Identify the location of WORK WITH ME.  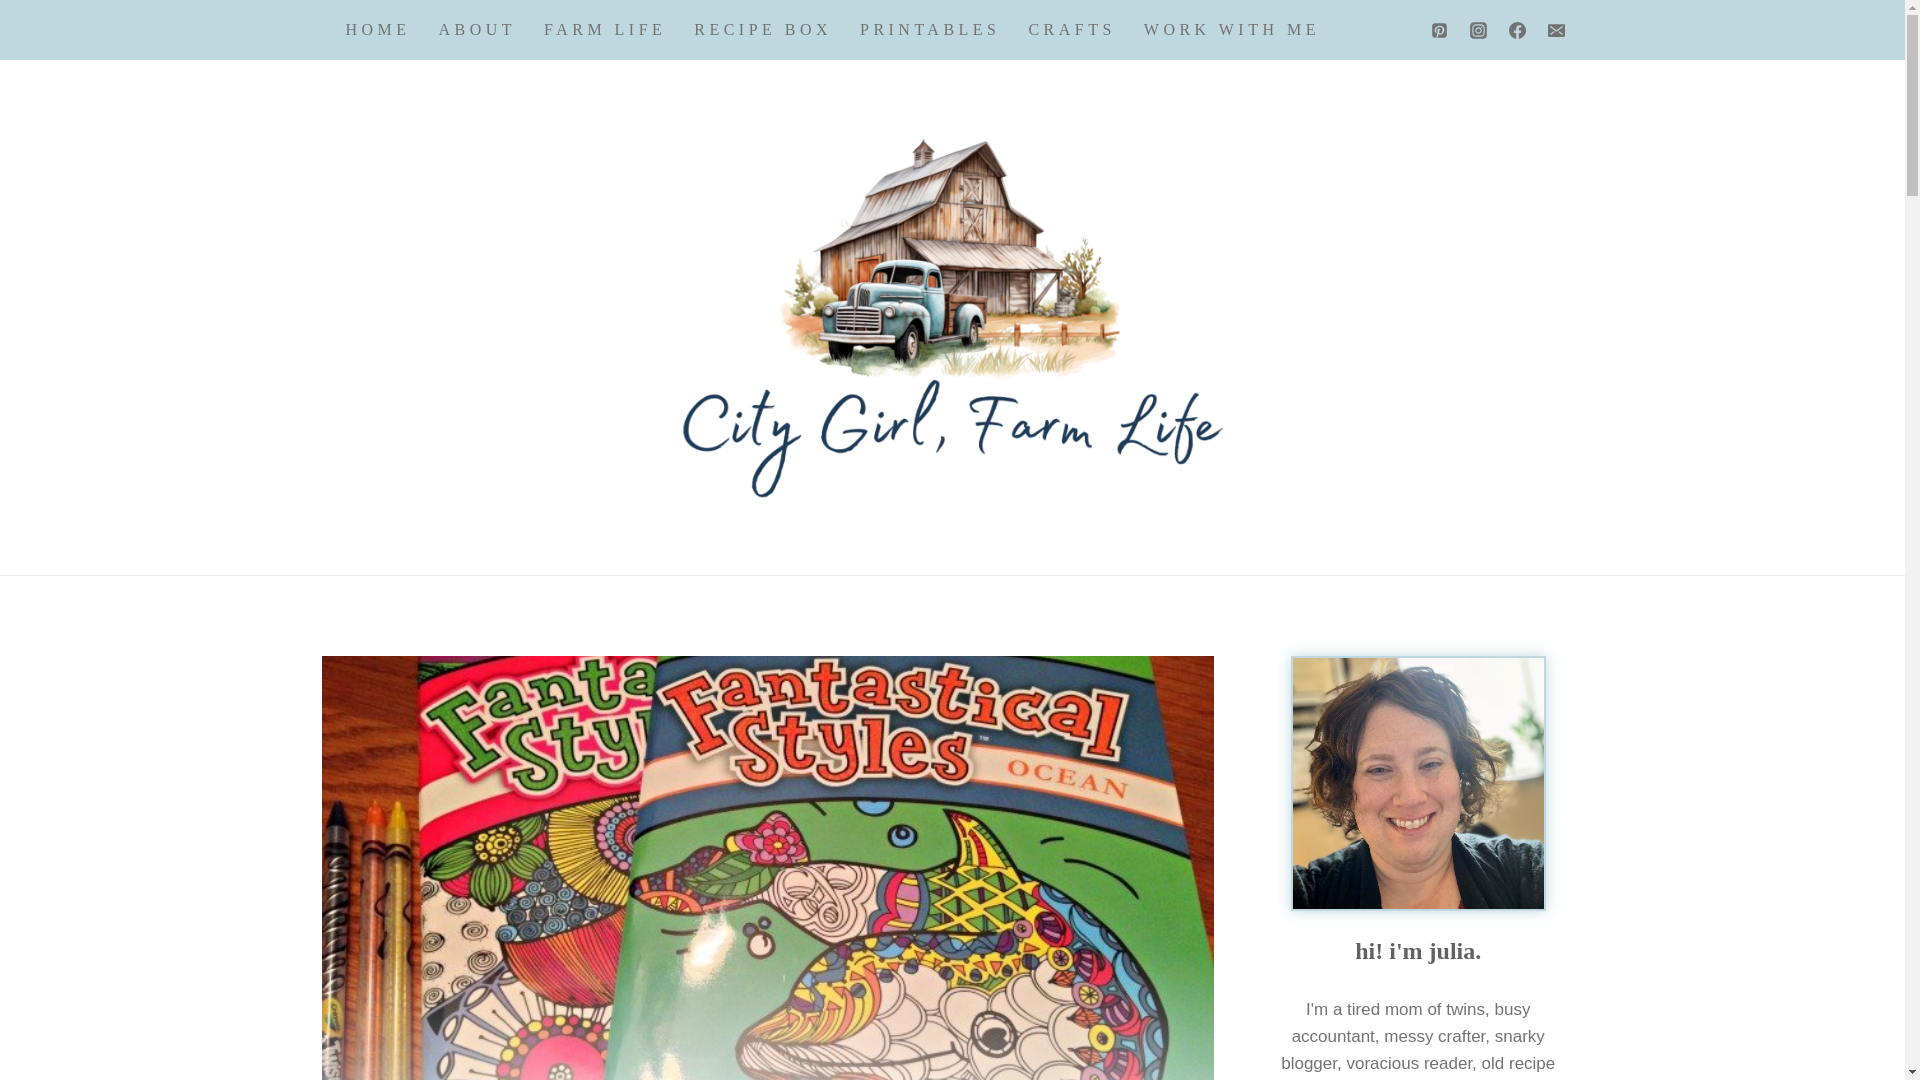
(1232, 30).